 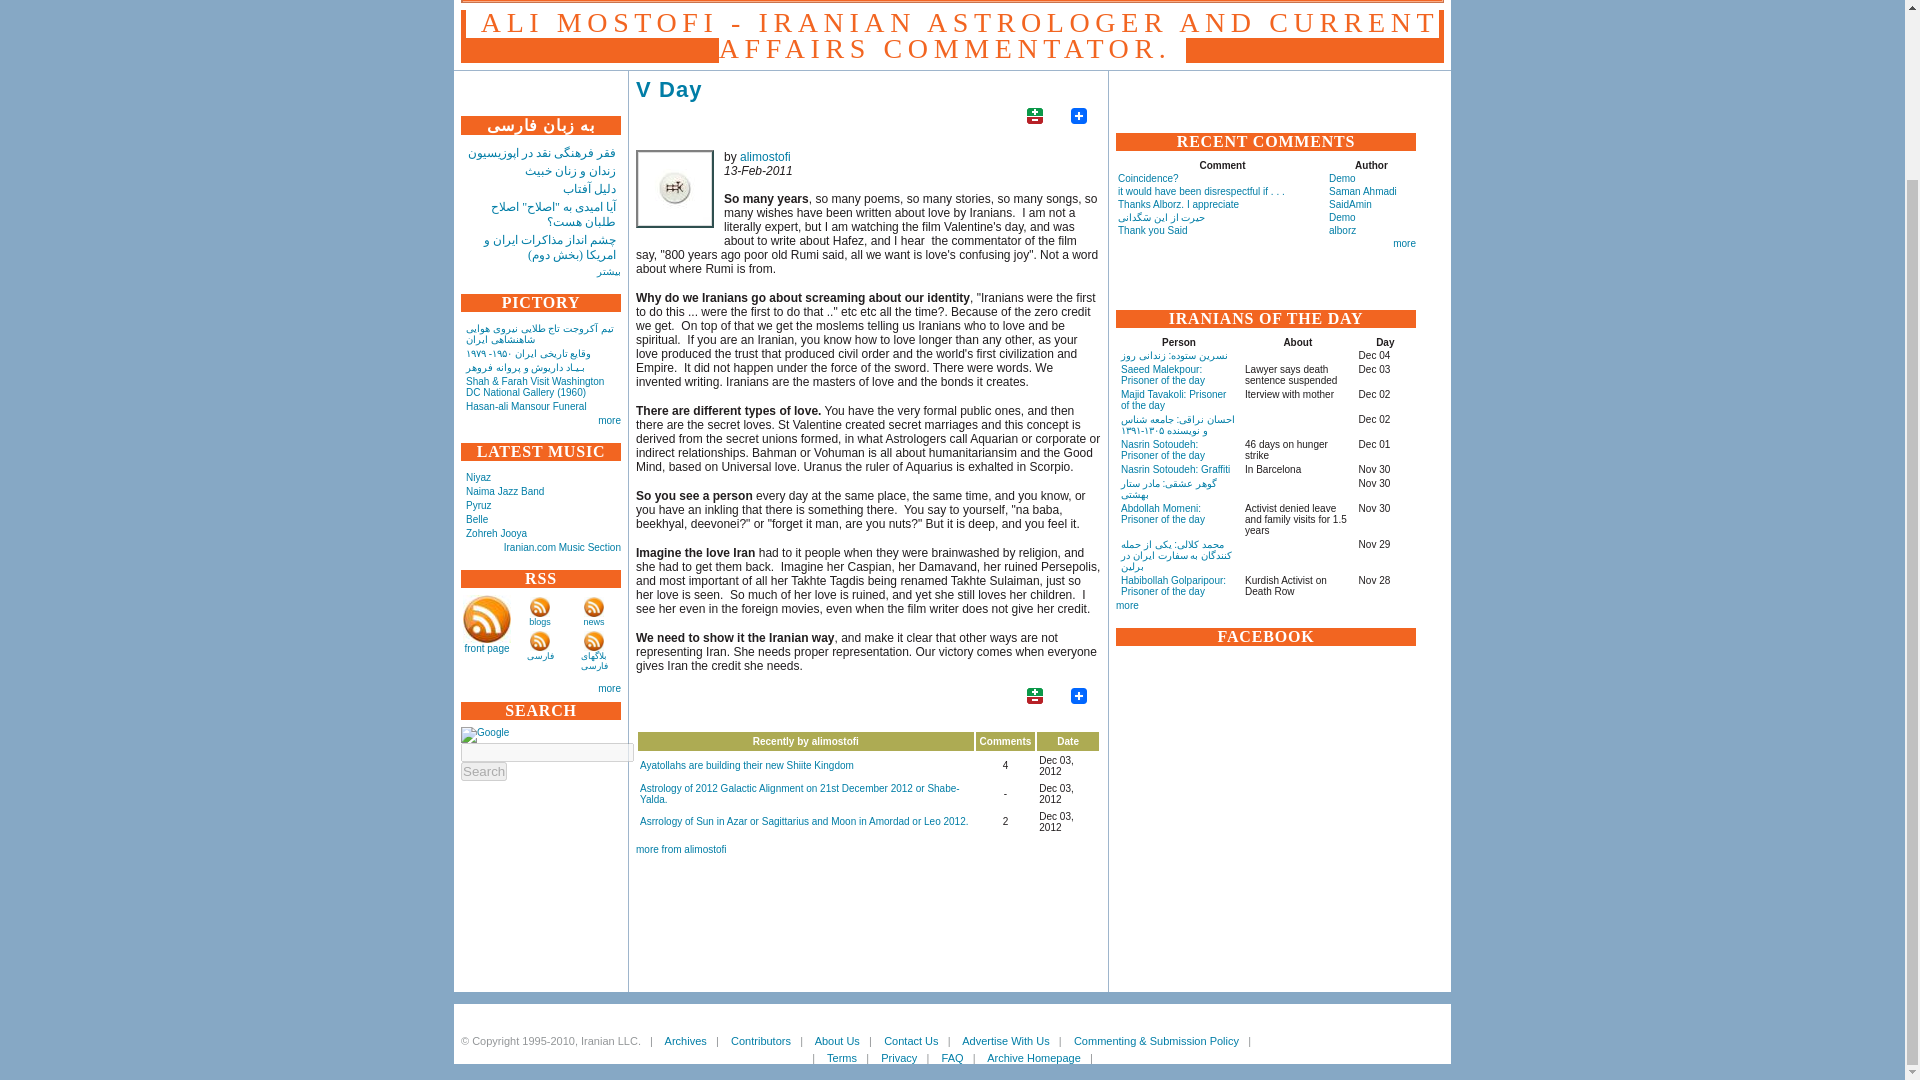 I want to click on View user profile., so click(x=765, y=157).